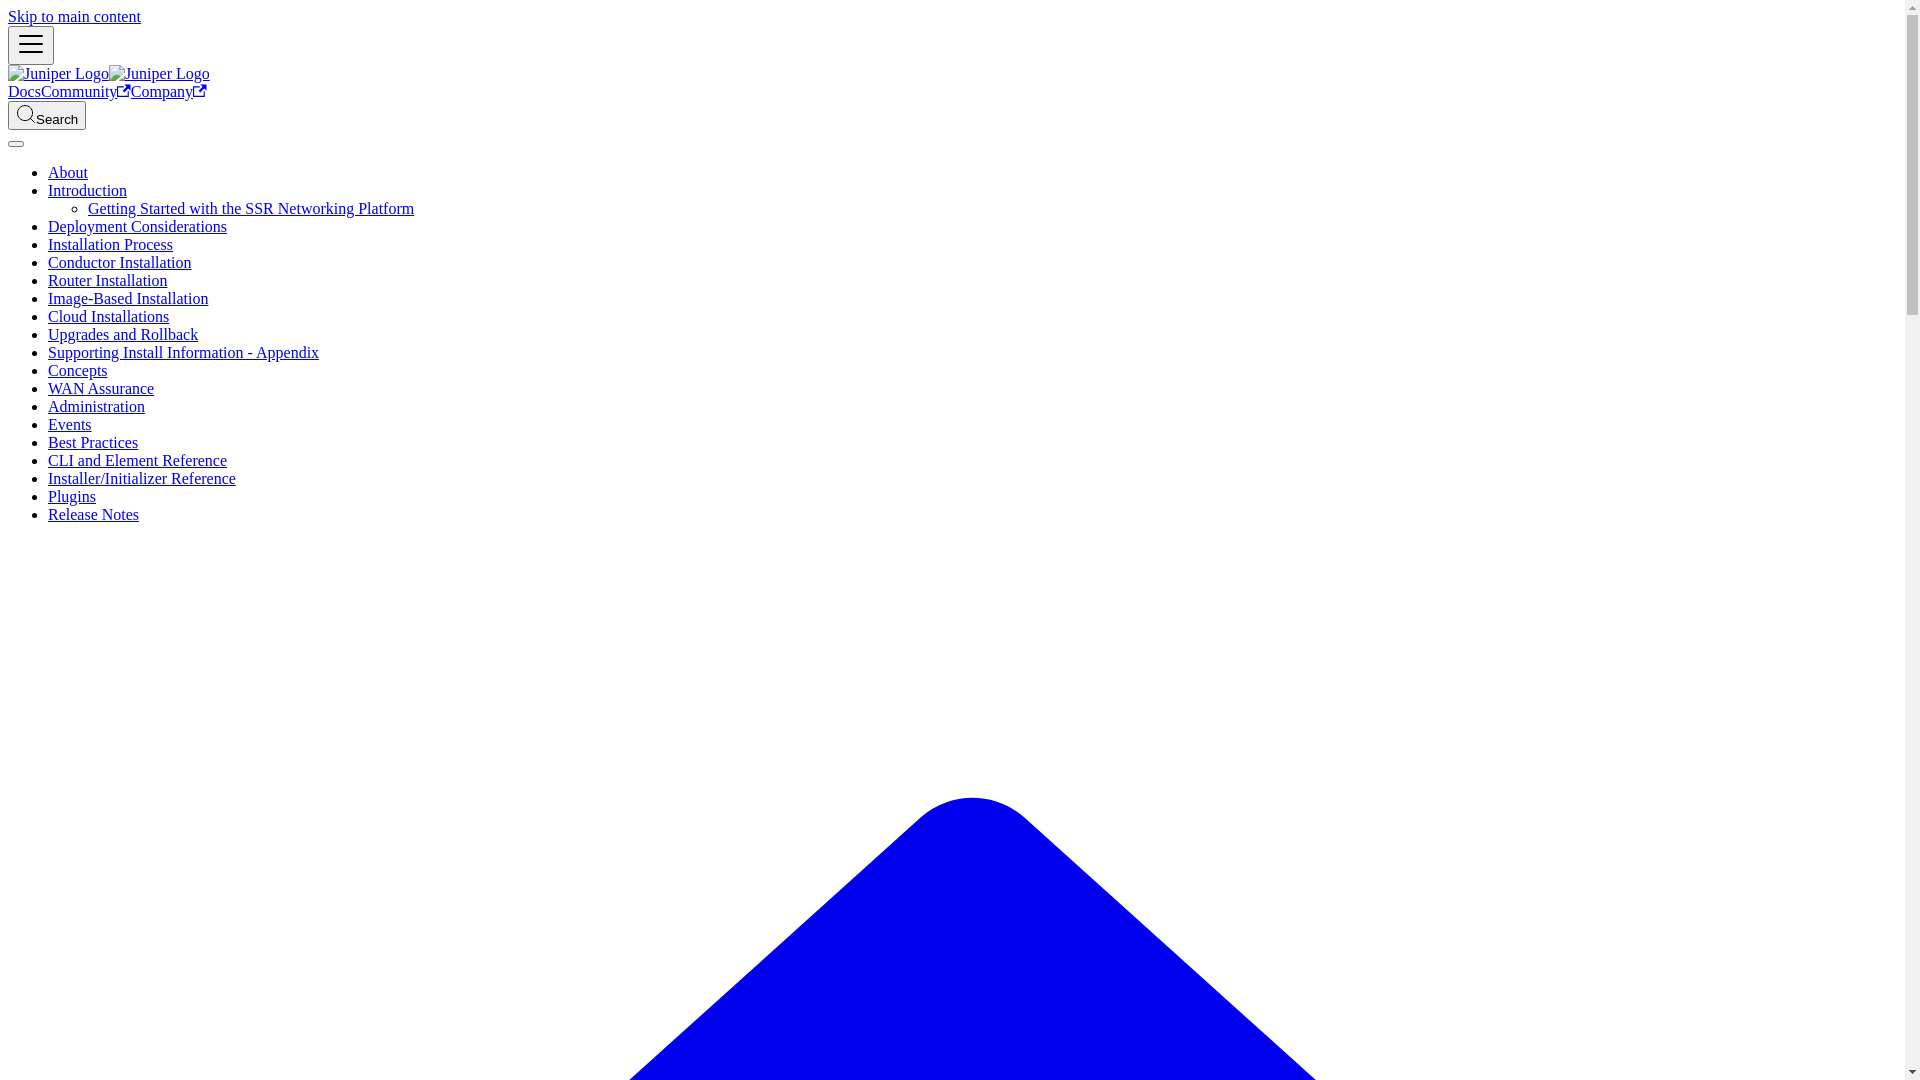 The height and width of the screenshot is (1080, 1920). I want to click on Introduction, so click(88, 190).